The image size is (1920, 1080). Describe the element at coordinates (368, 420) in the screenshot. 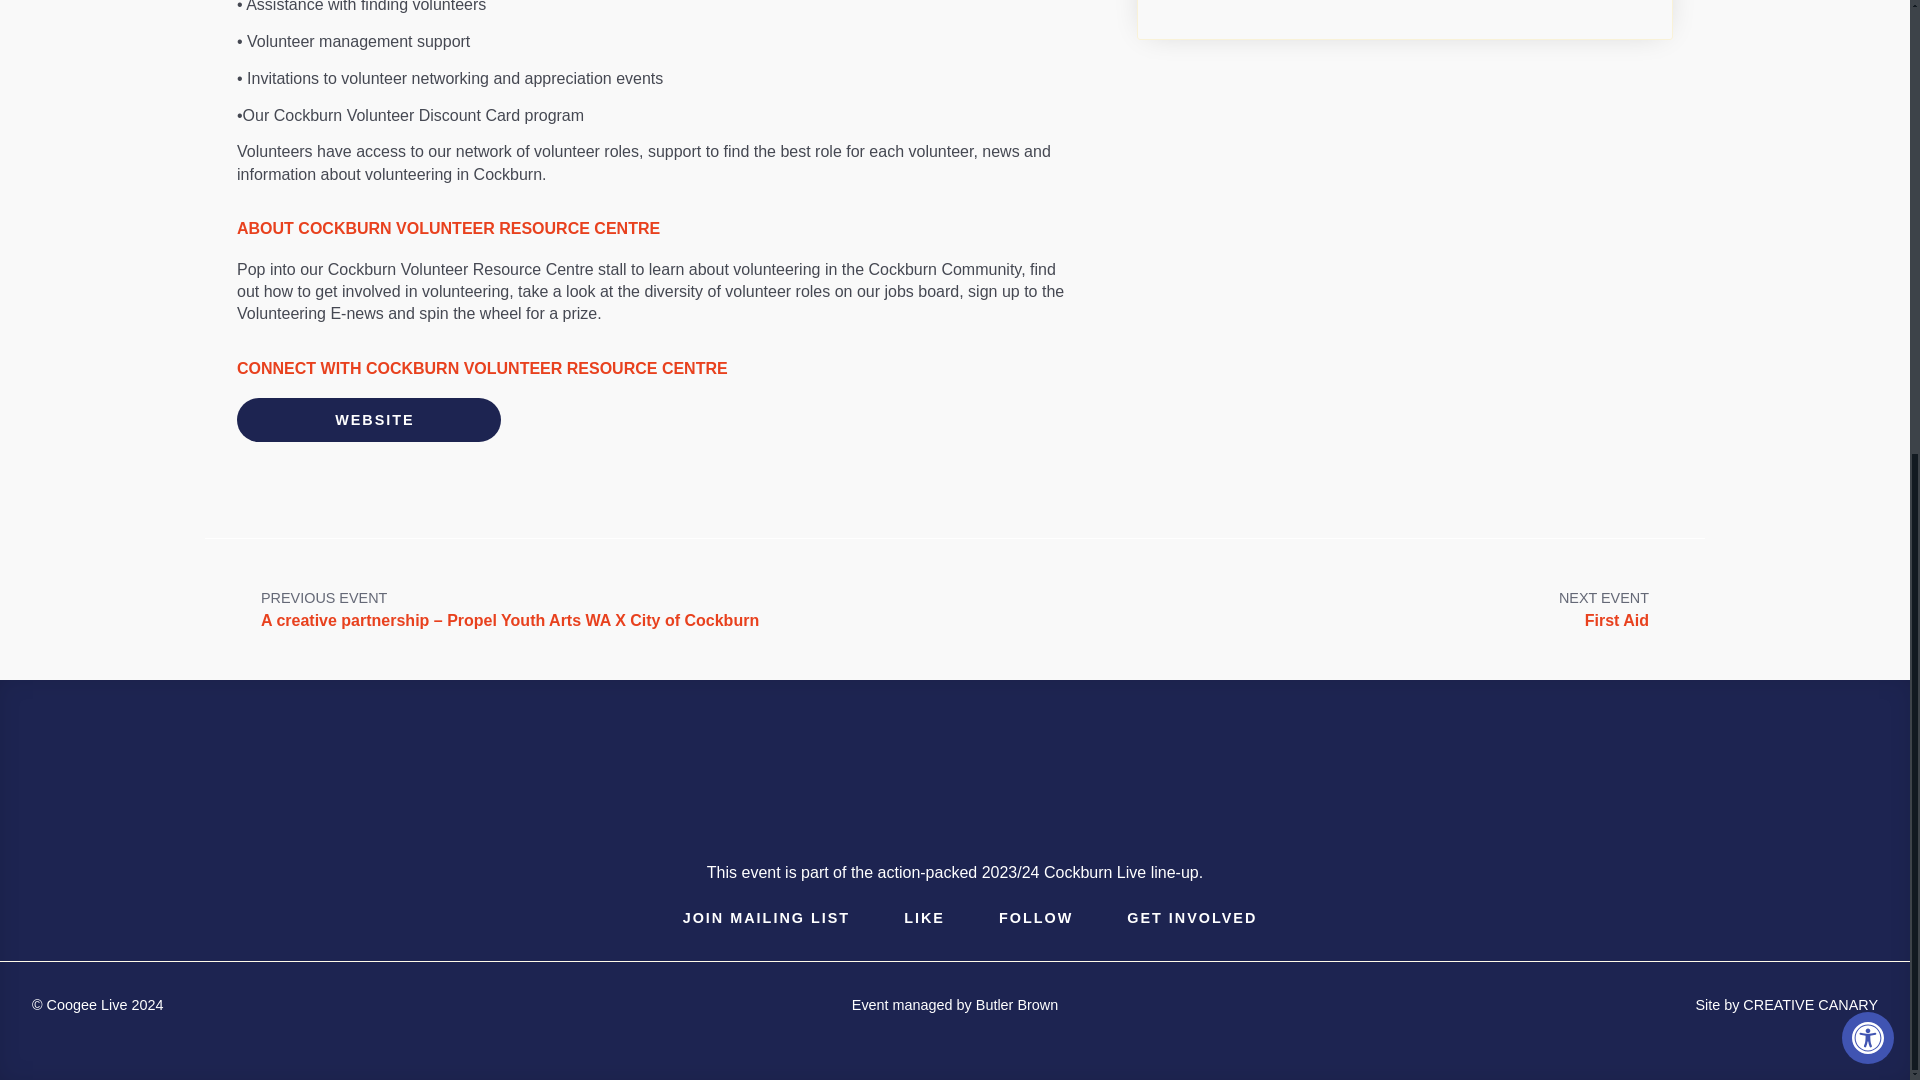

I see `Site by CREATIVE CANARY` at that location.